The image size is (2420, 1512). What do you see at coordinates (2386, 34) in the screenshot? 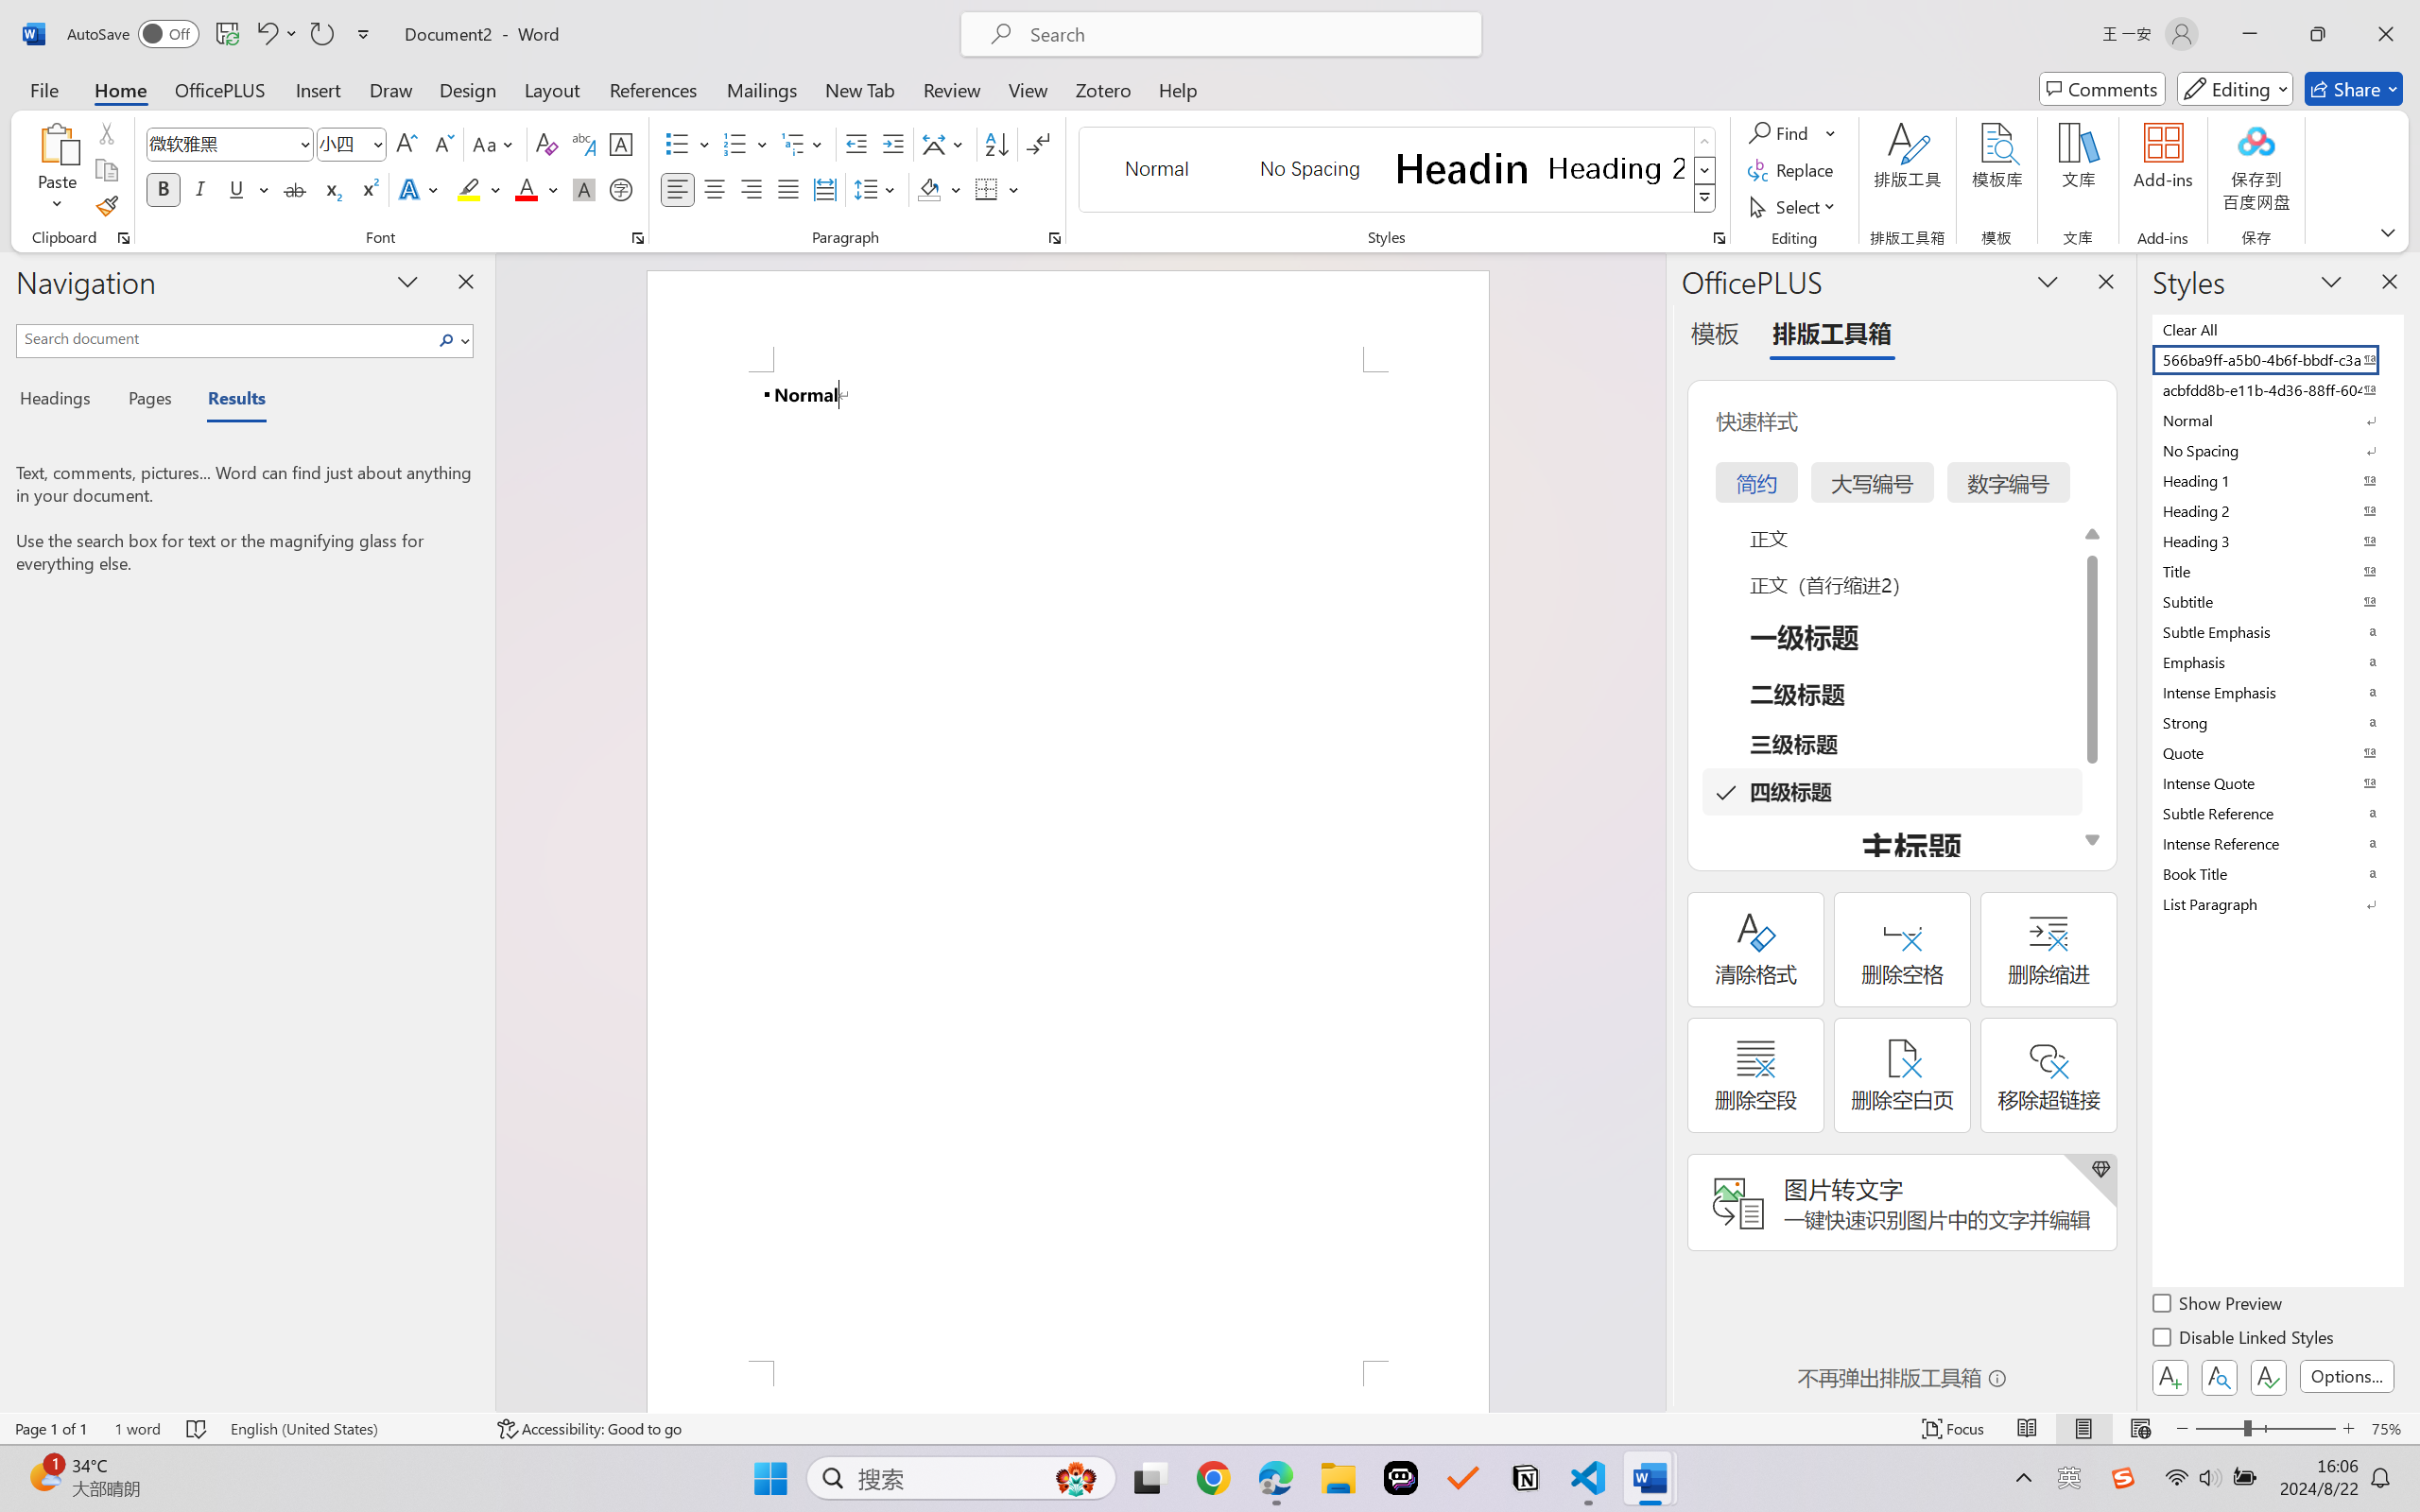
I see `Close` at bounding box center [2386, 34].